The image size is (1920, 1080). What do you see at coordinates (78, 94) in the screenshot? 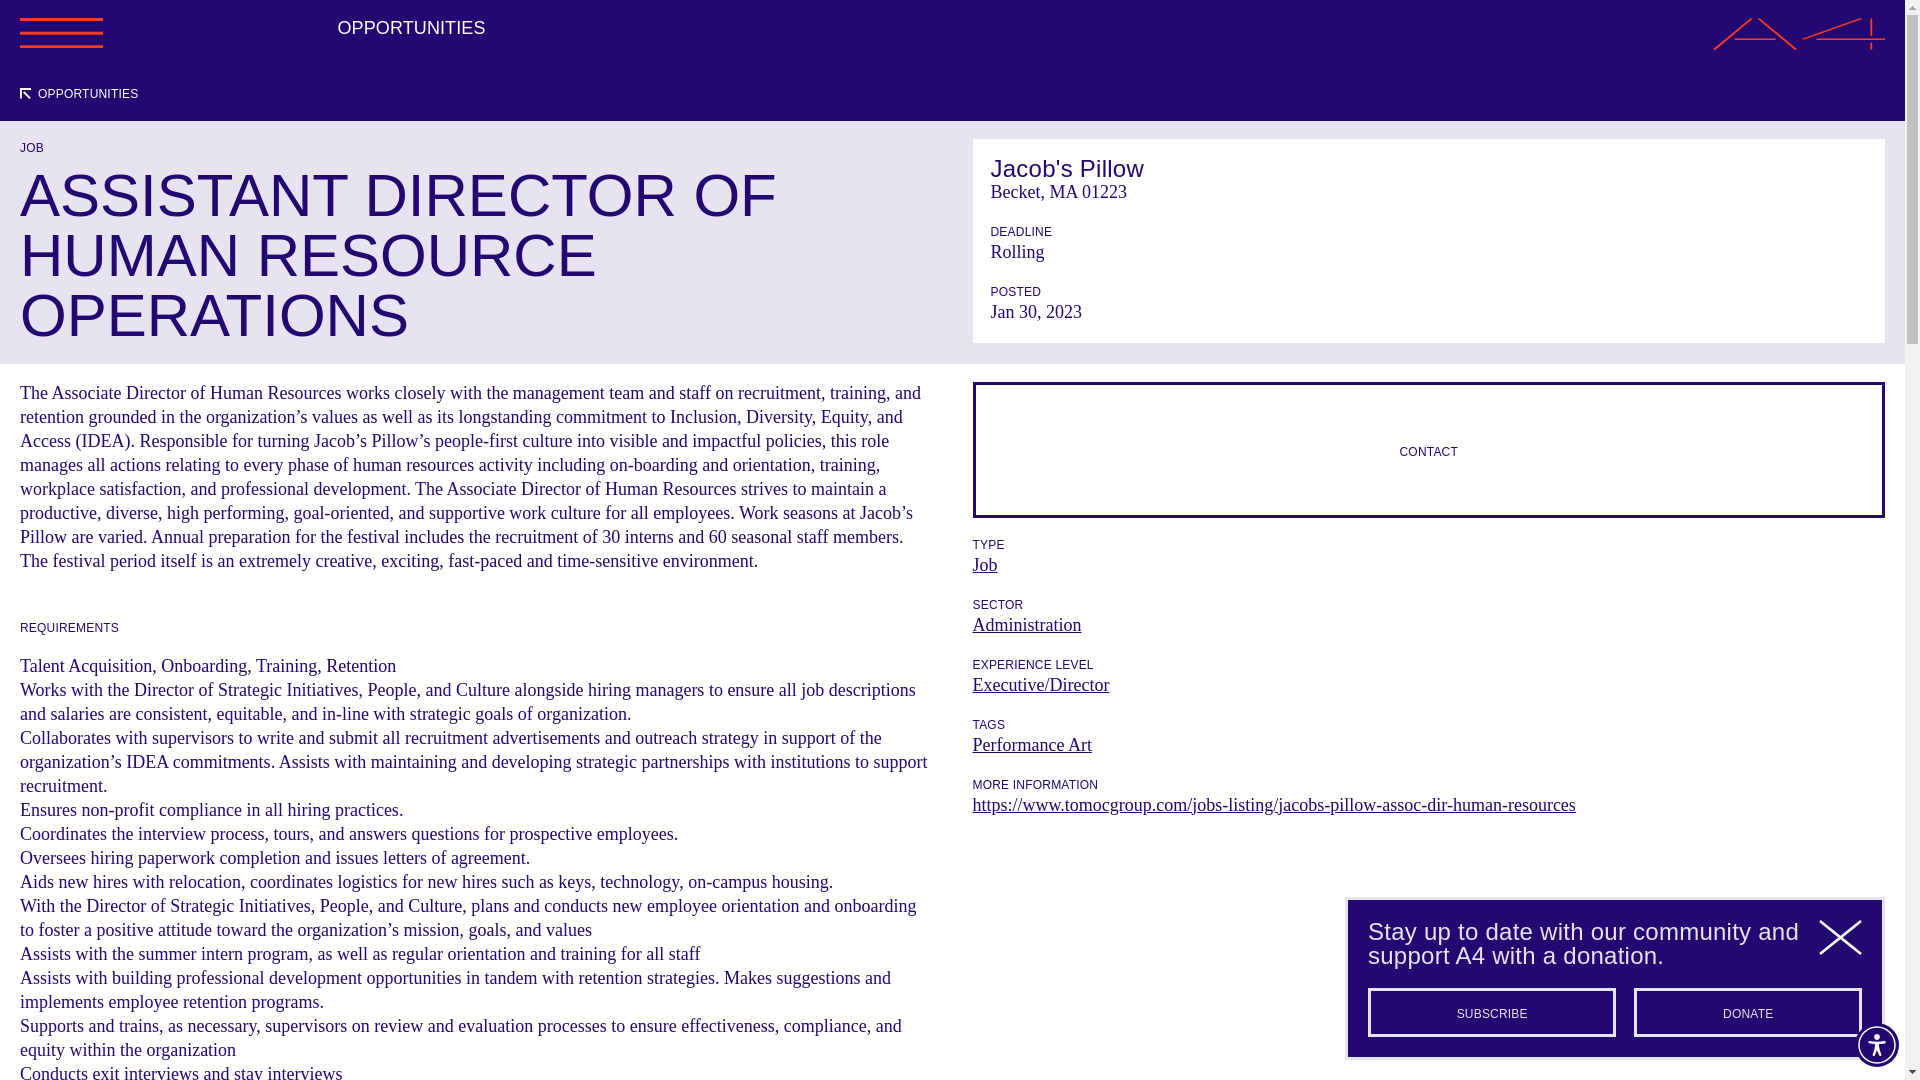
I see `OPPORTUNITIES` at bounding box center [78, 94].